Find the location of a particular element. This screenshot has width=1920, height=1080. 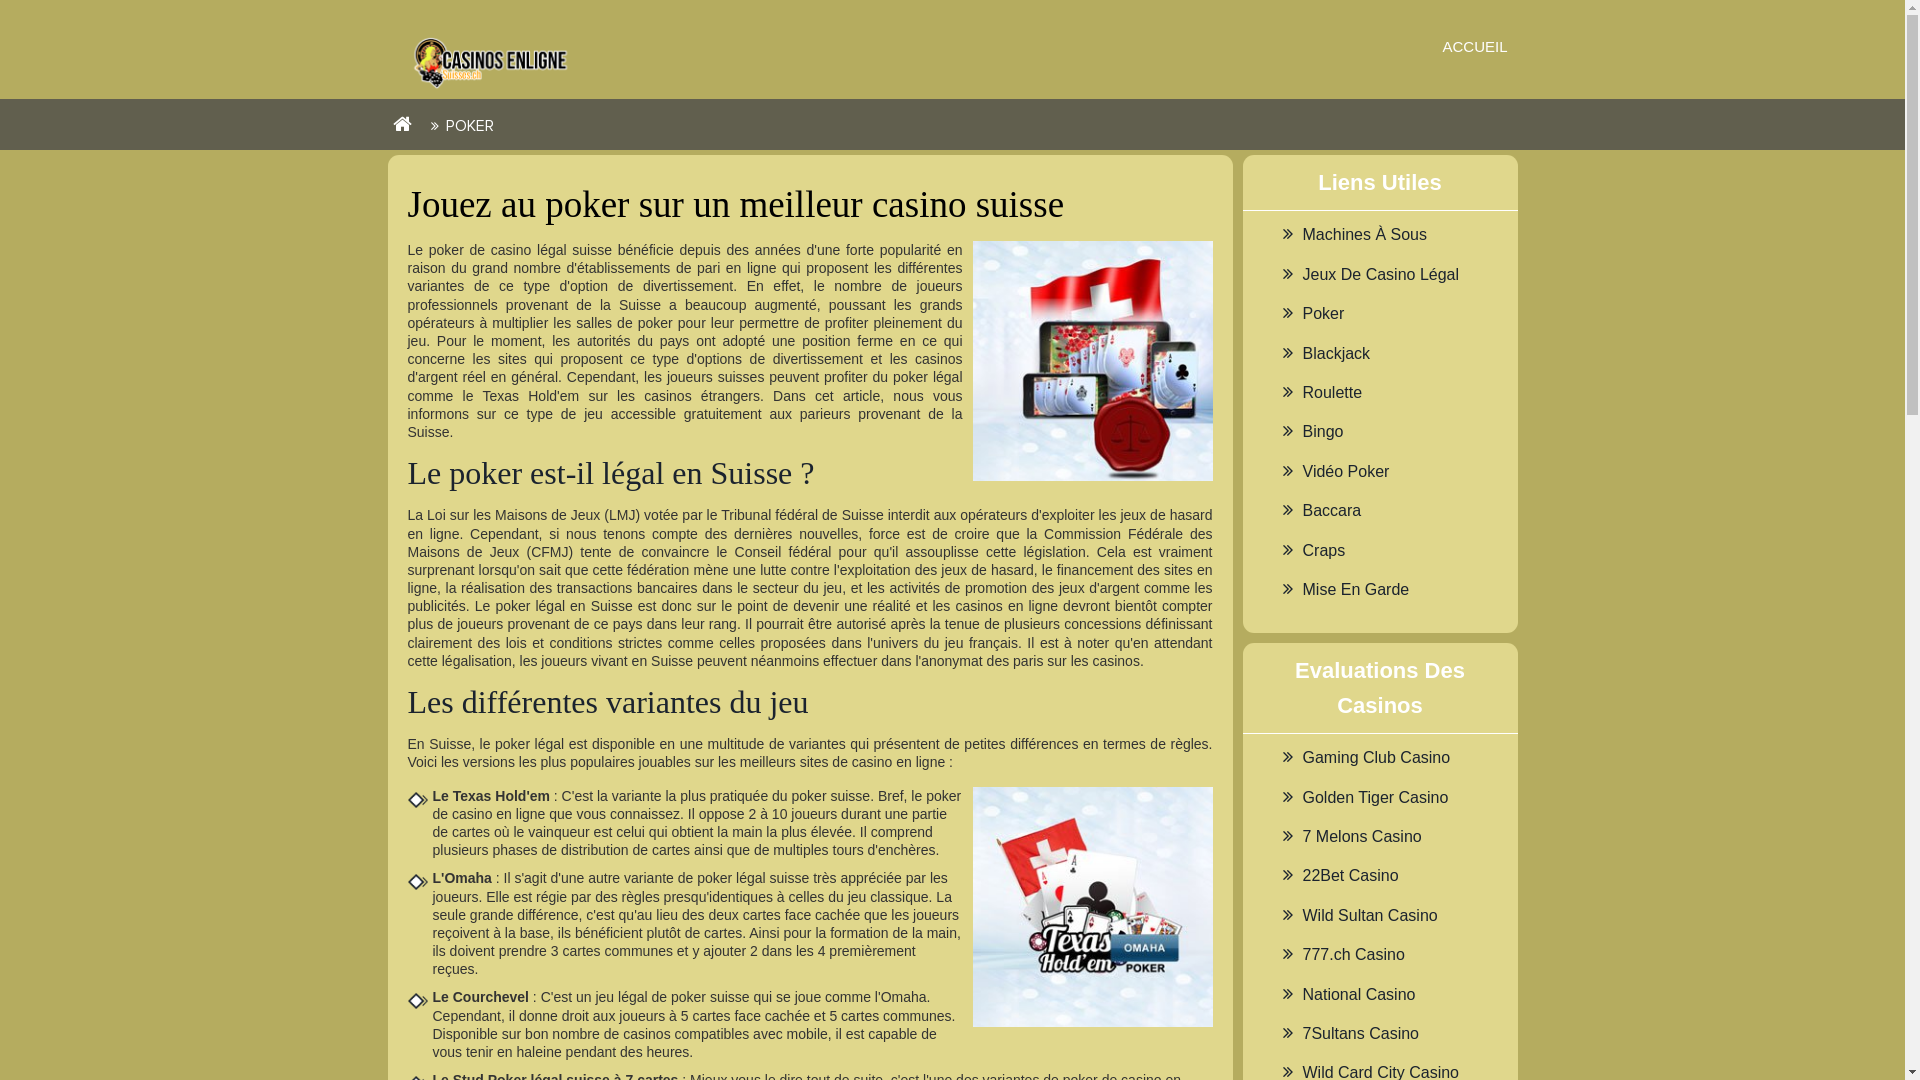

Roulette is located at coordinates (1332, 392).